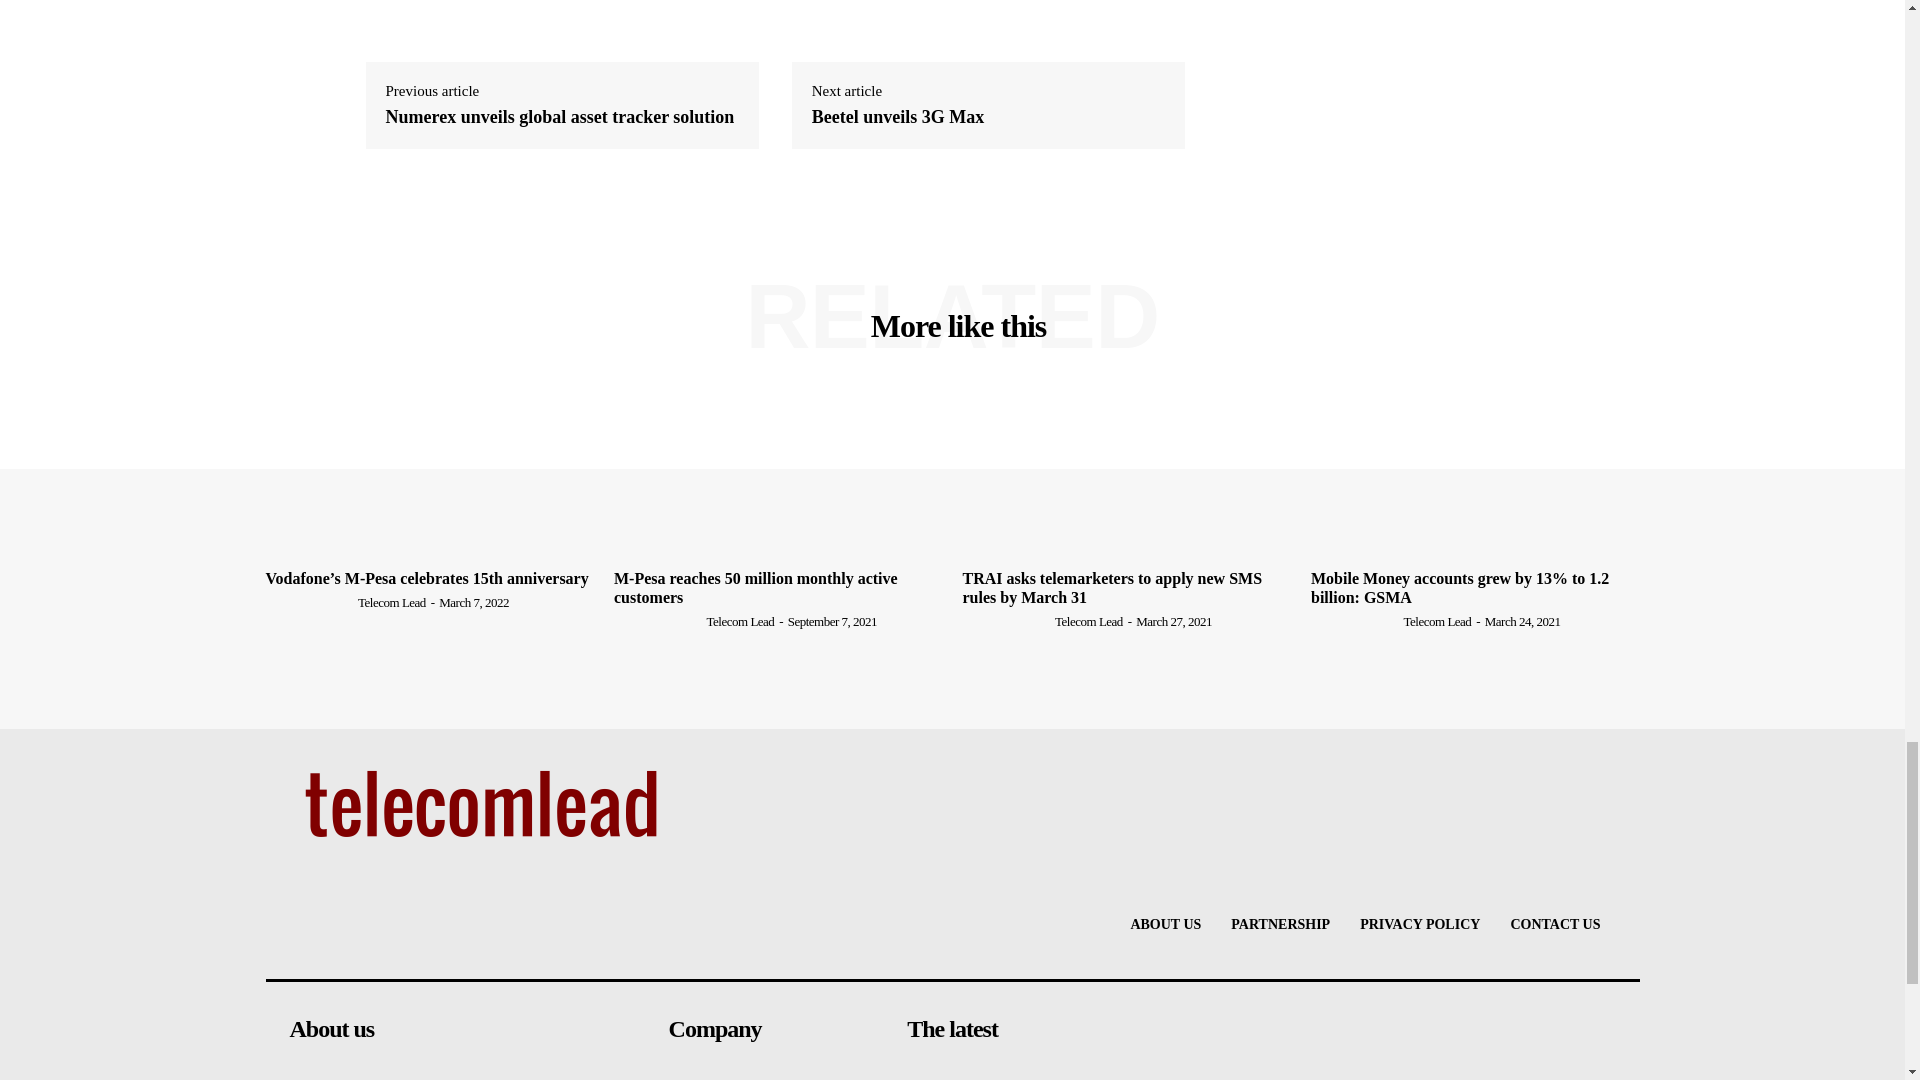 The height and width of the screenshot is (1080, 1920). I want to click on TRAI asks telemarketers to apply new SMS rules by March 31, so click(1126, 474).